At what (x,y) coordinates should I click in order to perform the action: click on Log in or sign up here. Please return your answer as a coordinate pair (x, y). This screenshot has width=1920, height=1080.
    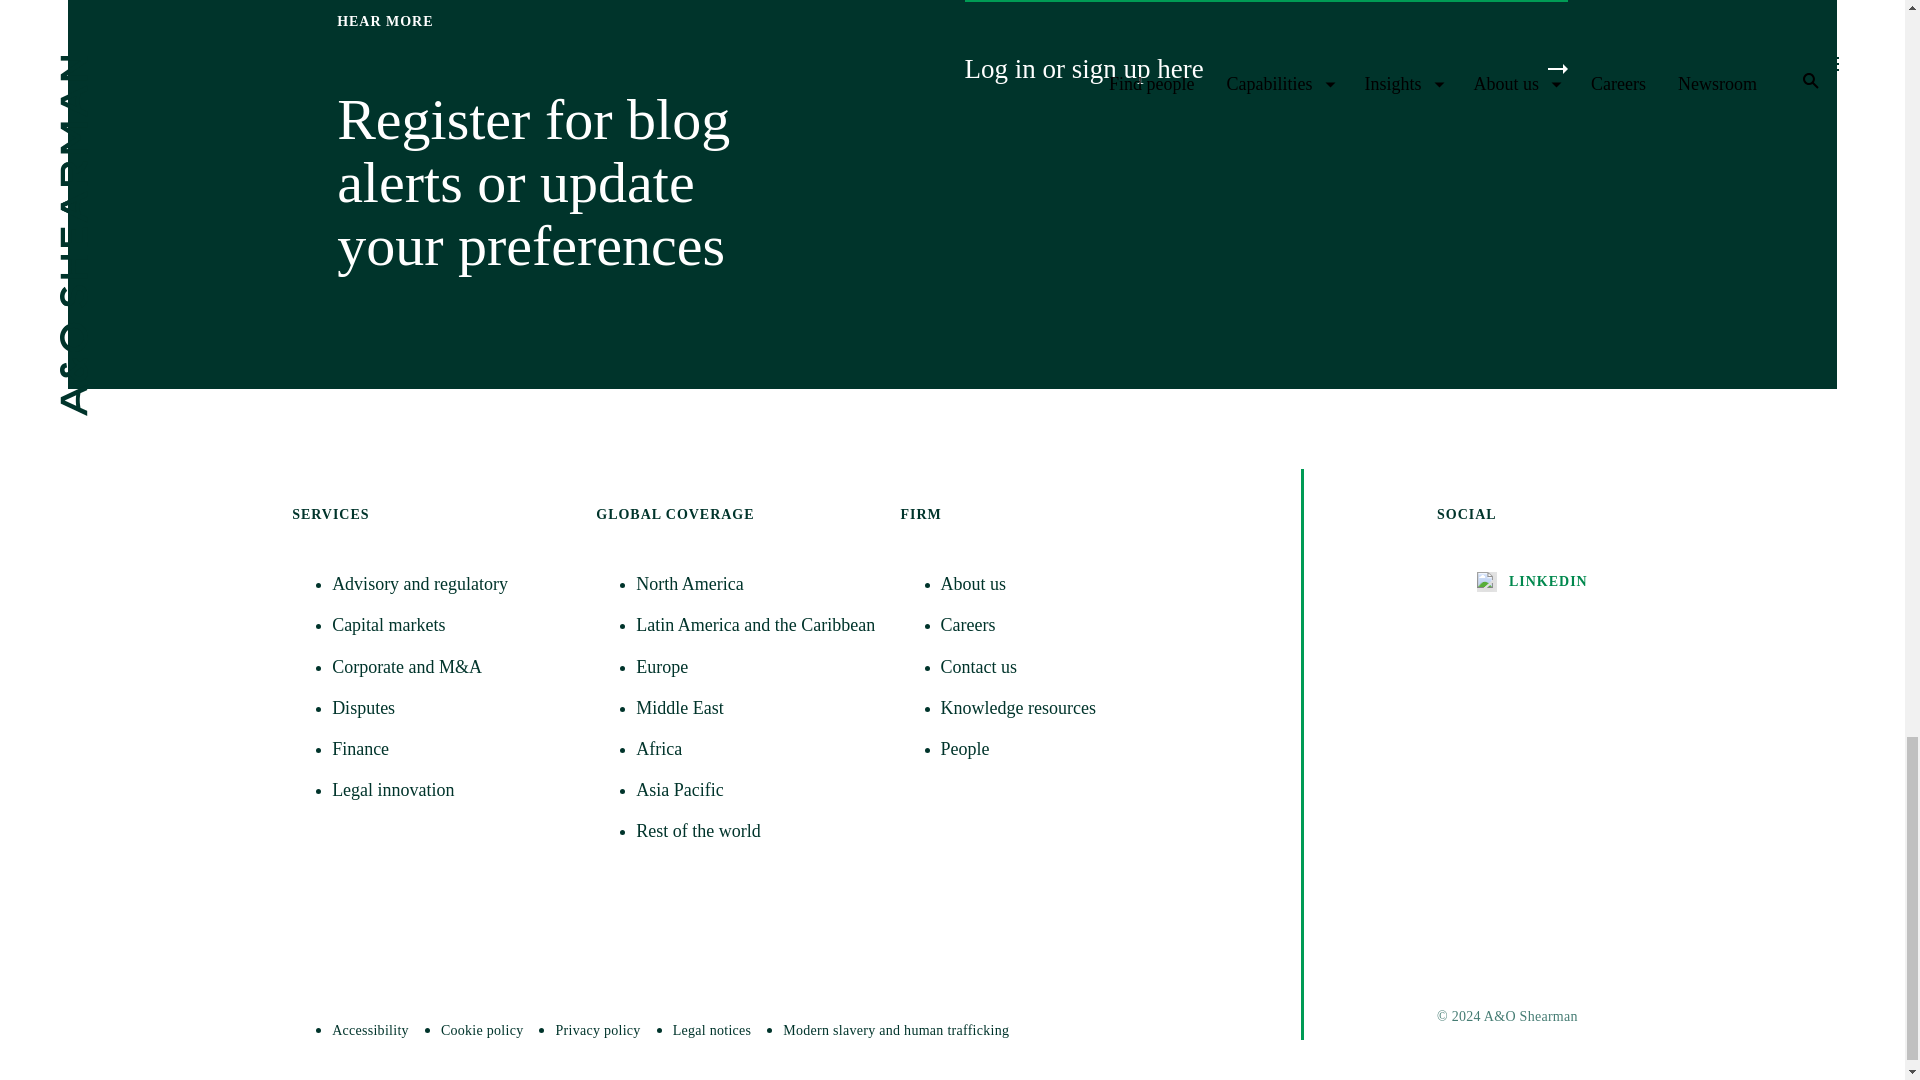
    Looking at the image, I should click on (1264, 69).